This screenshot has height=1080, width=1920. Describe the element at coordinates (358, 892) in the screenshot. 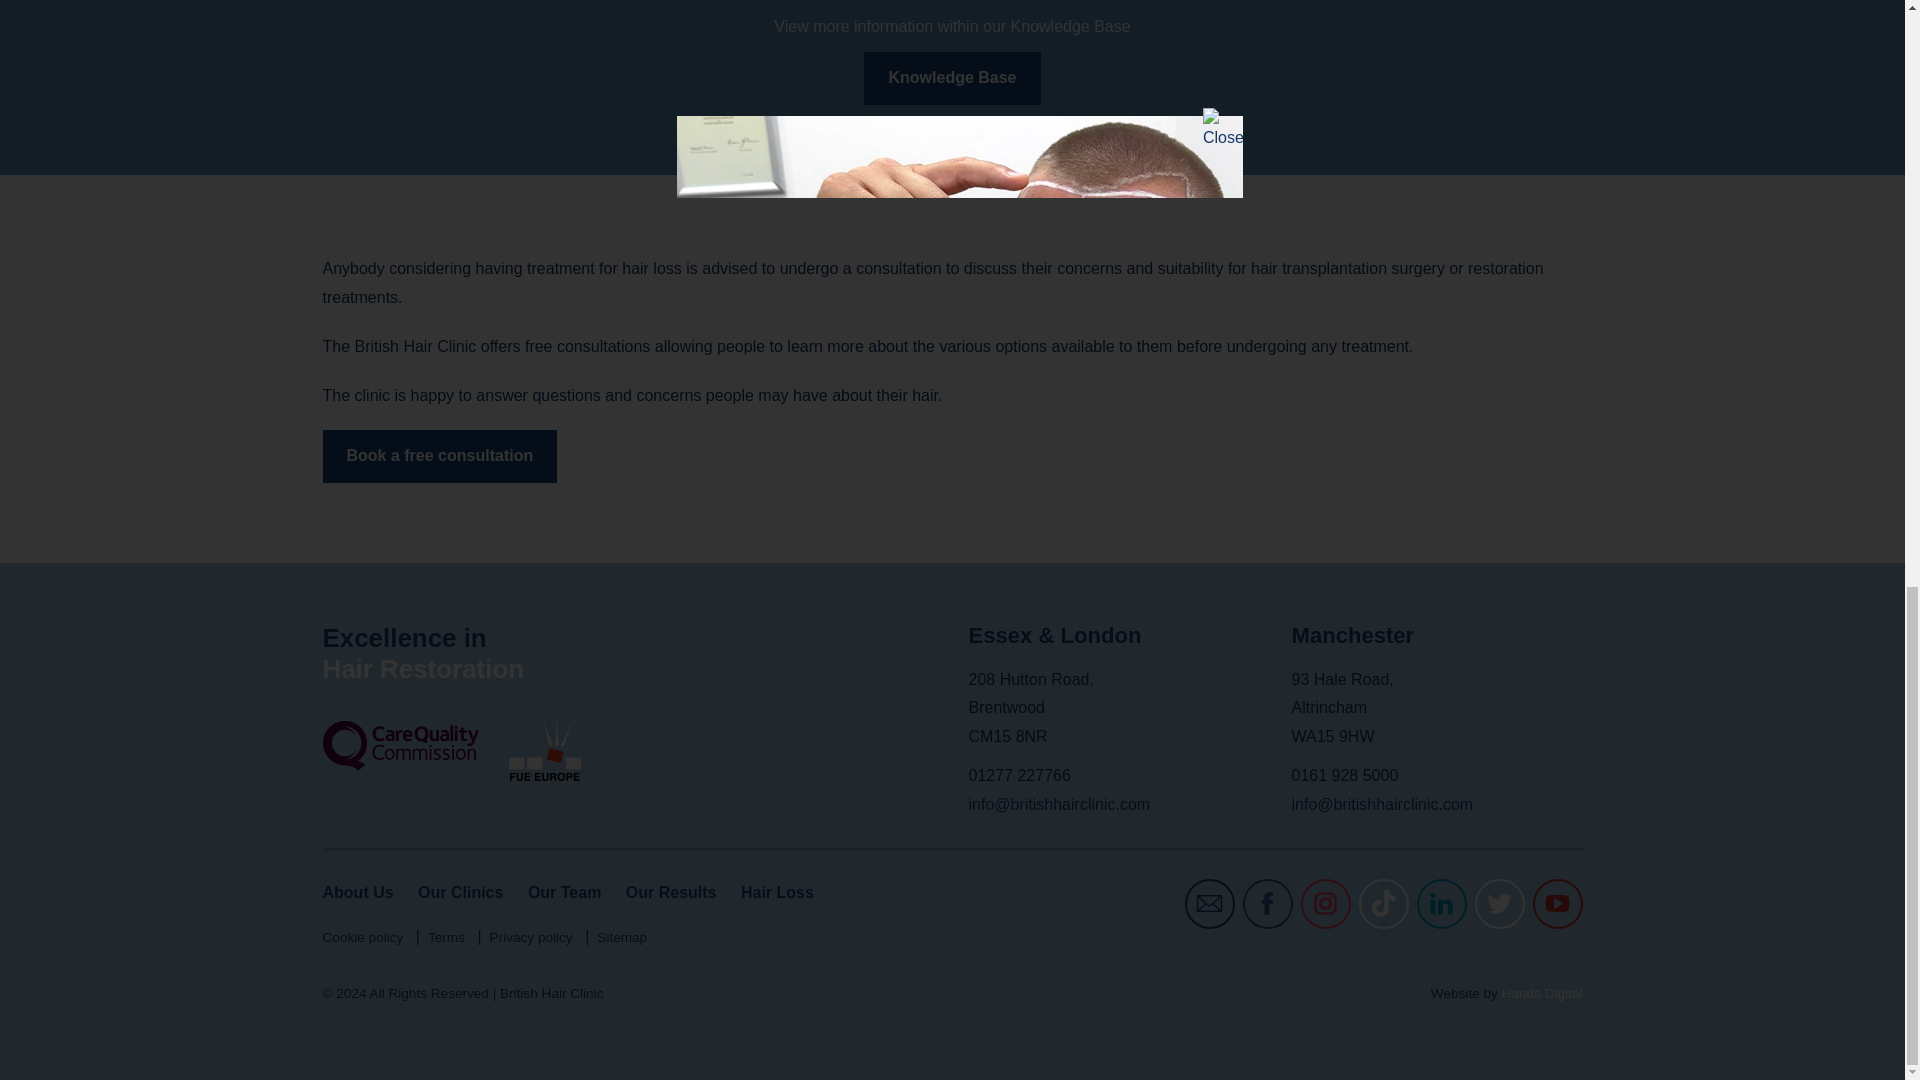

I see `About Us` at that location.